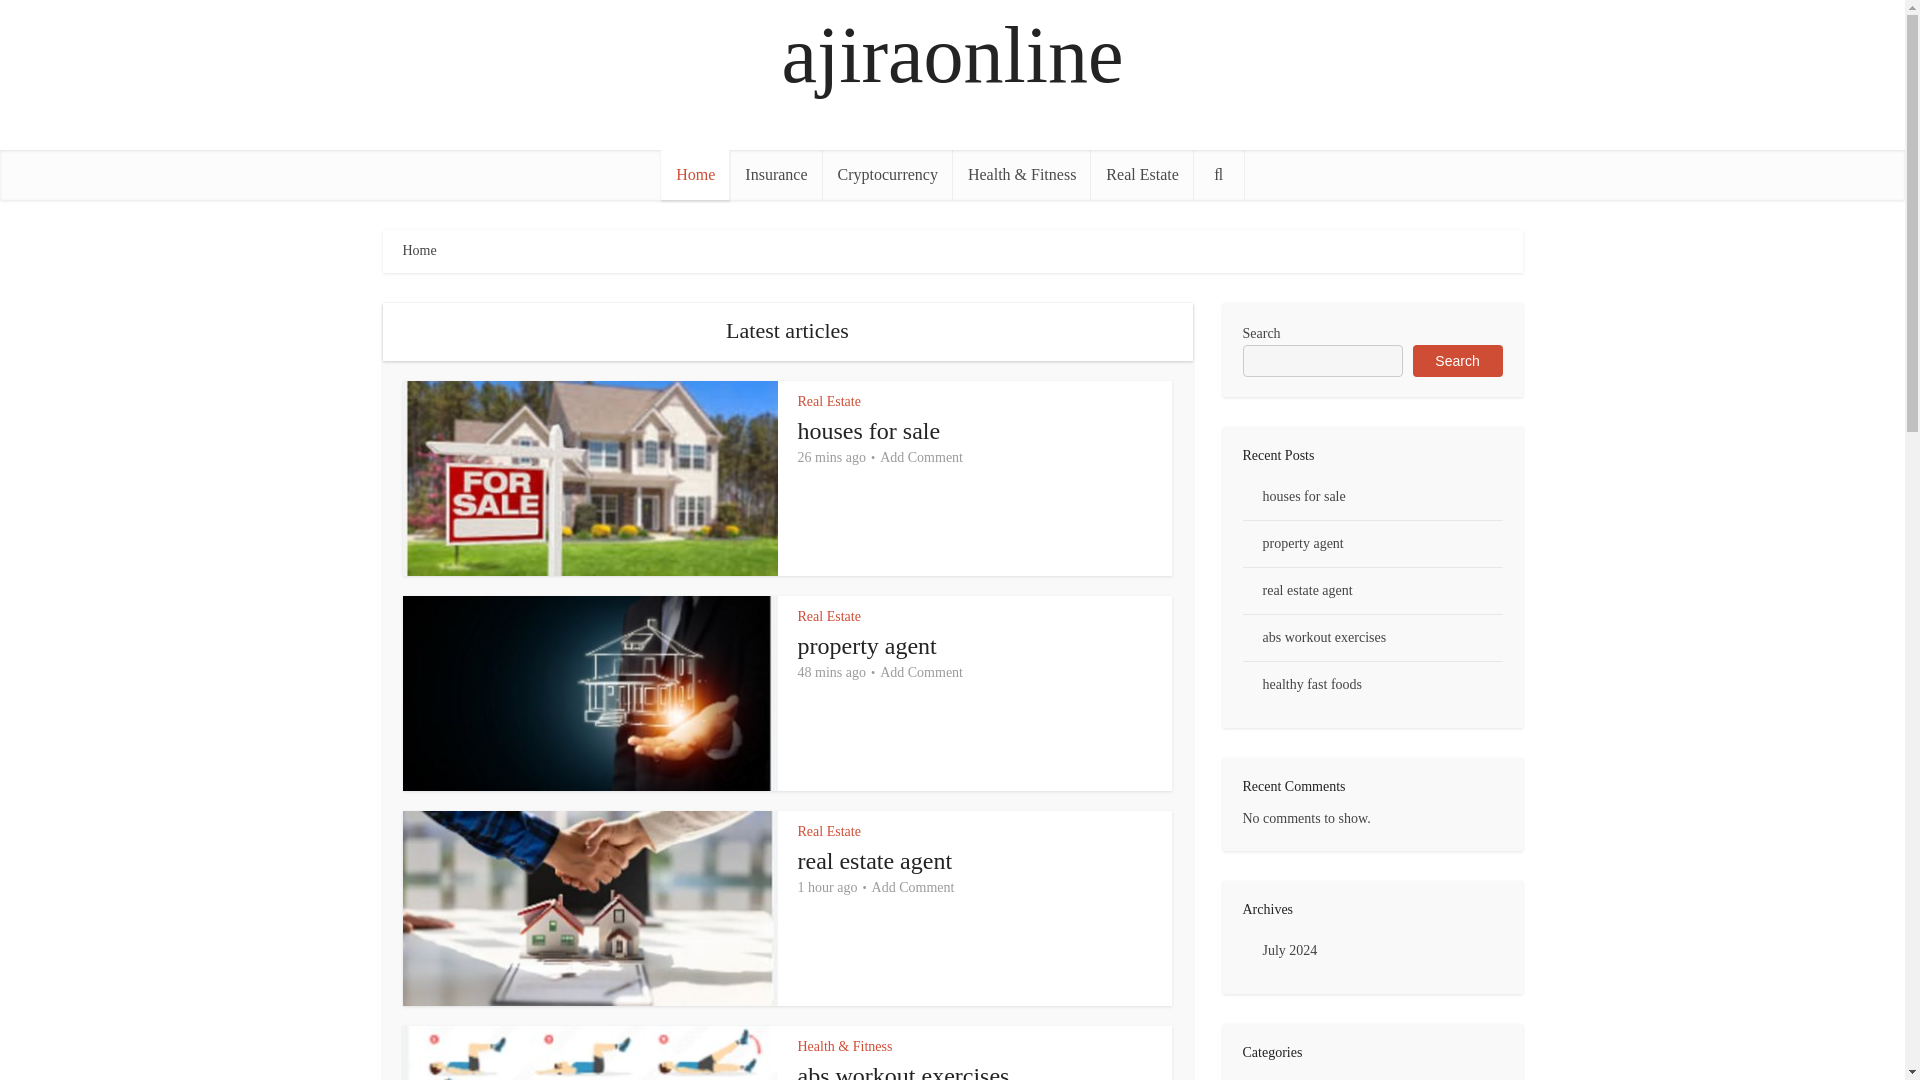 The image size is (1920, 1080). I want to click on Add Comment, so click(912, 888).